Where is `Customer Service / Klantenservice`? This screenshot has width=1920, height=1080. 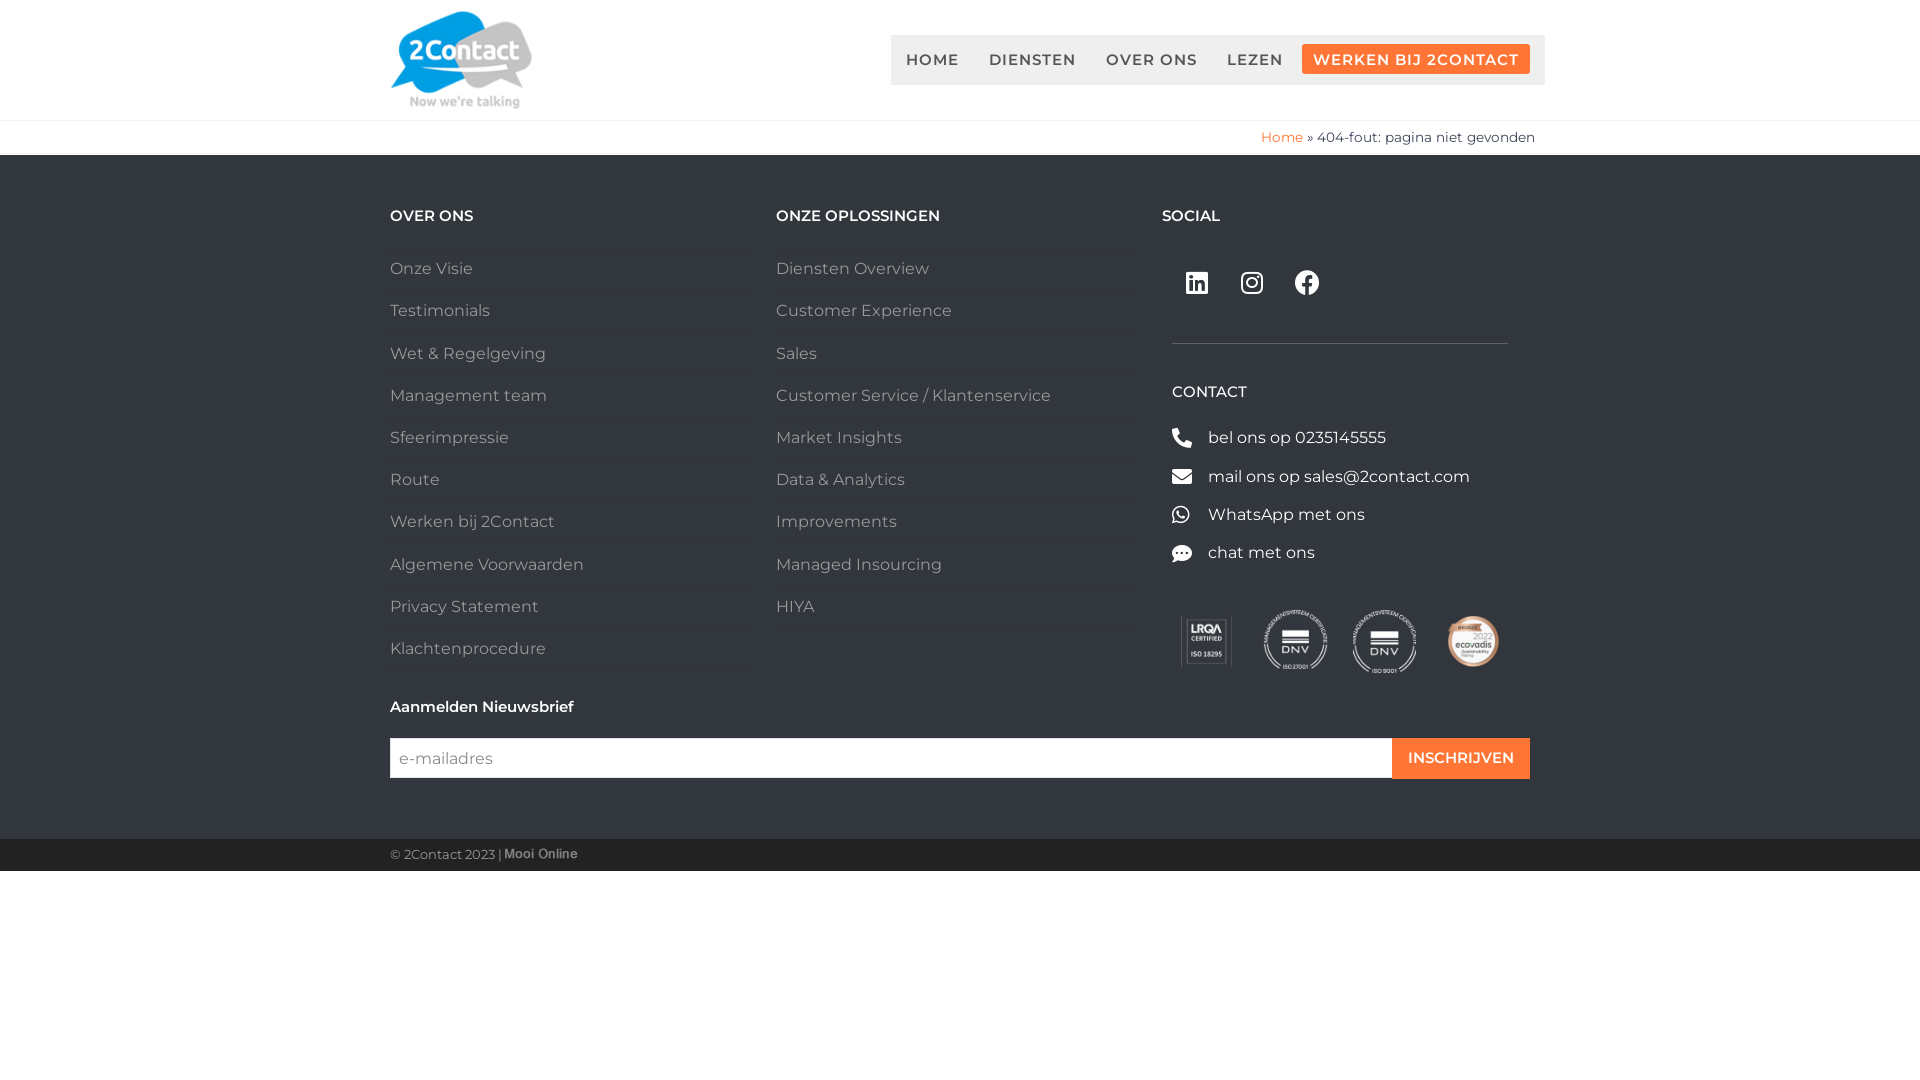 Customer Service / Klantenservice is located at coordinates (914, 396).